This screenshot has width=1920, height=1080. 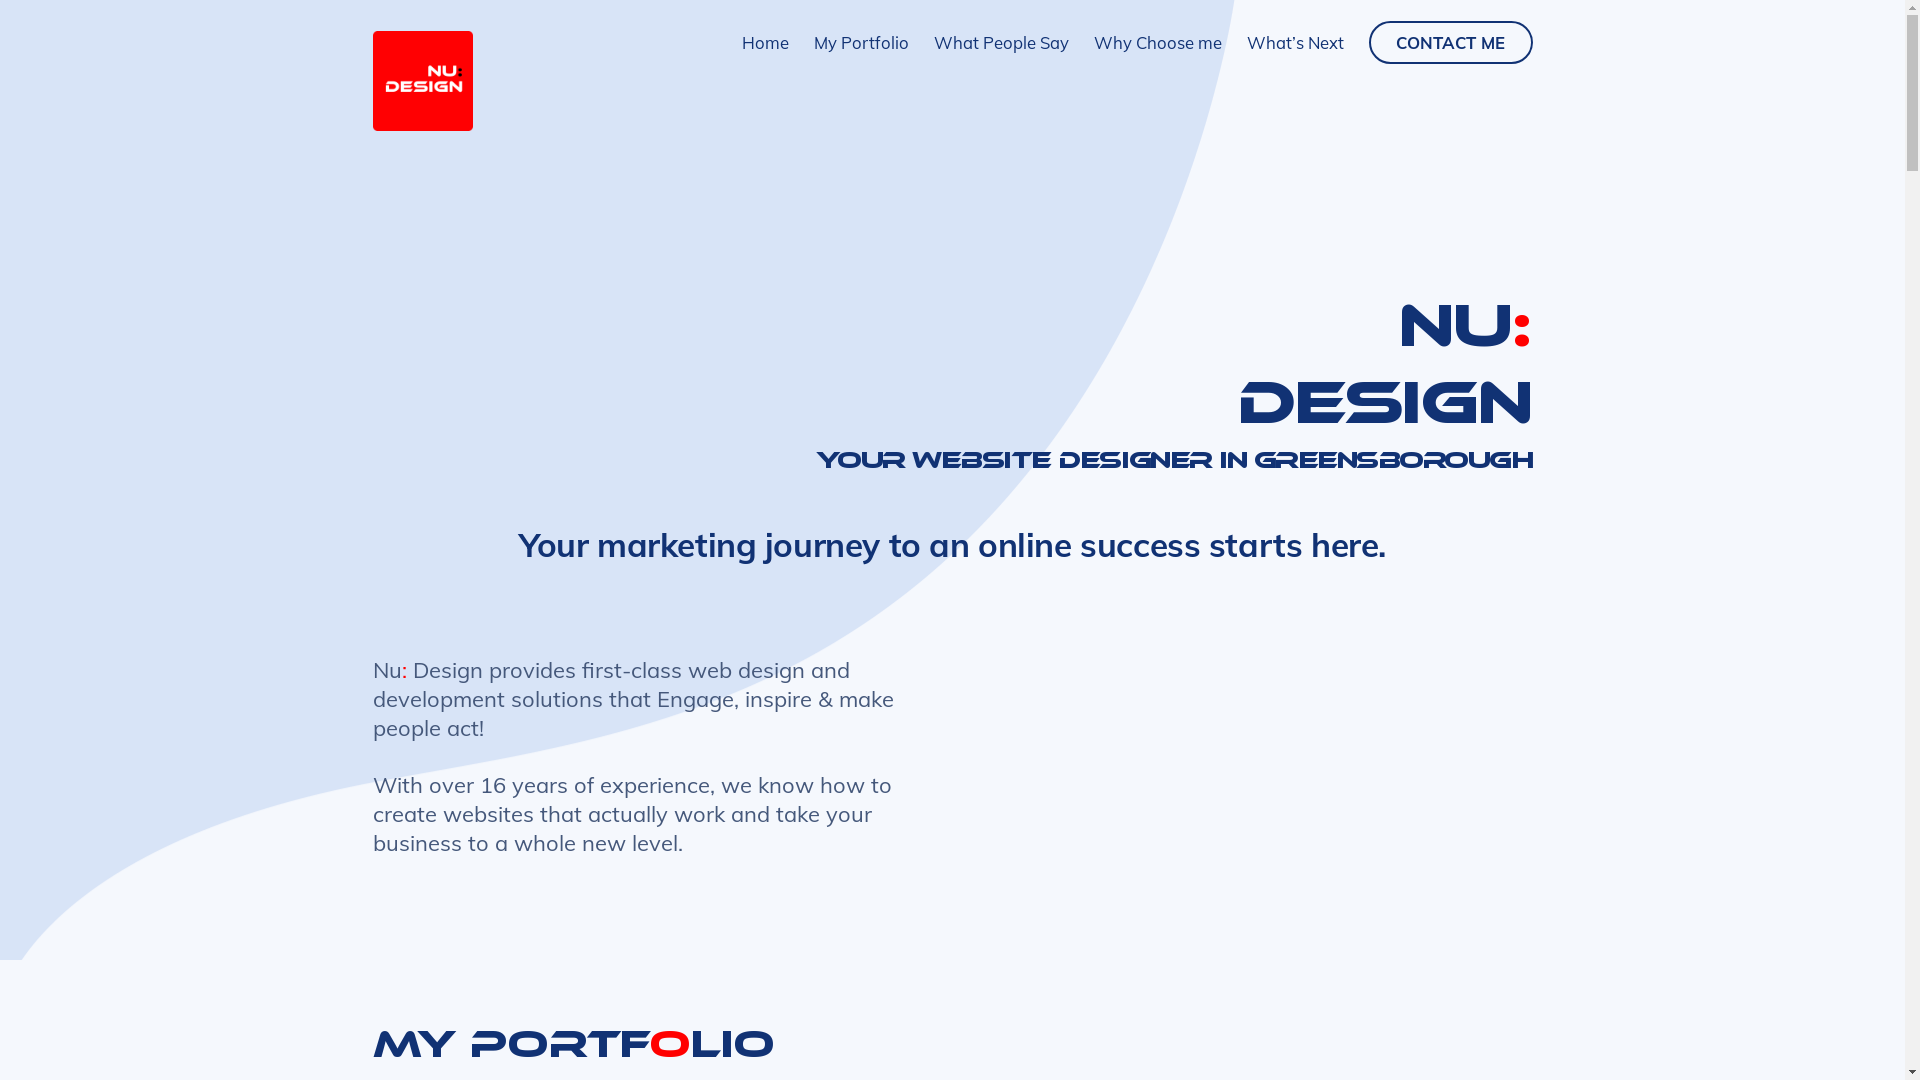 What do you see at coordinates (1002, 42) in the screenshot?
I see `What People Say` at bounding box center [1002, 42].